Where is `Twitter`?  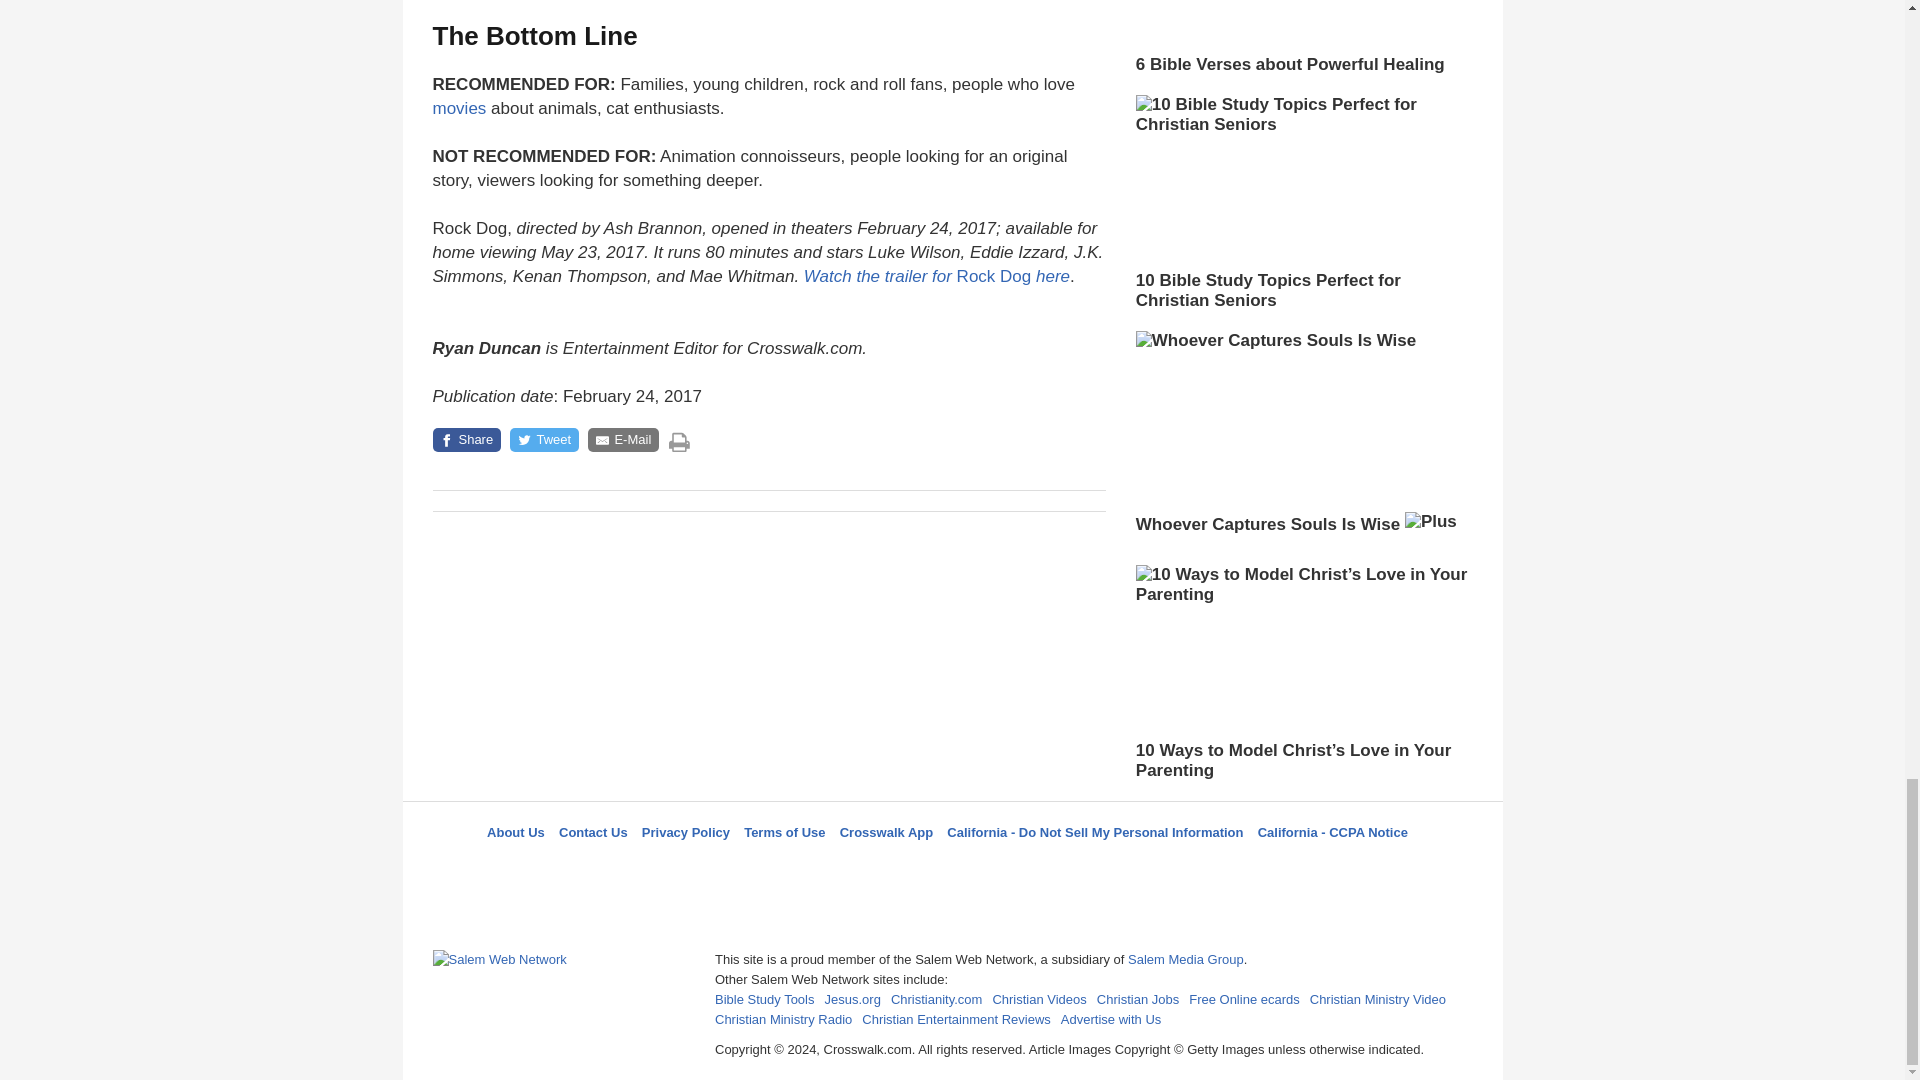 Twitter is located at coordinates (901, 868).